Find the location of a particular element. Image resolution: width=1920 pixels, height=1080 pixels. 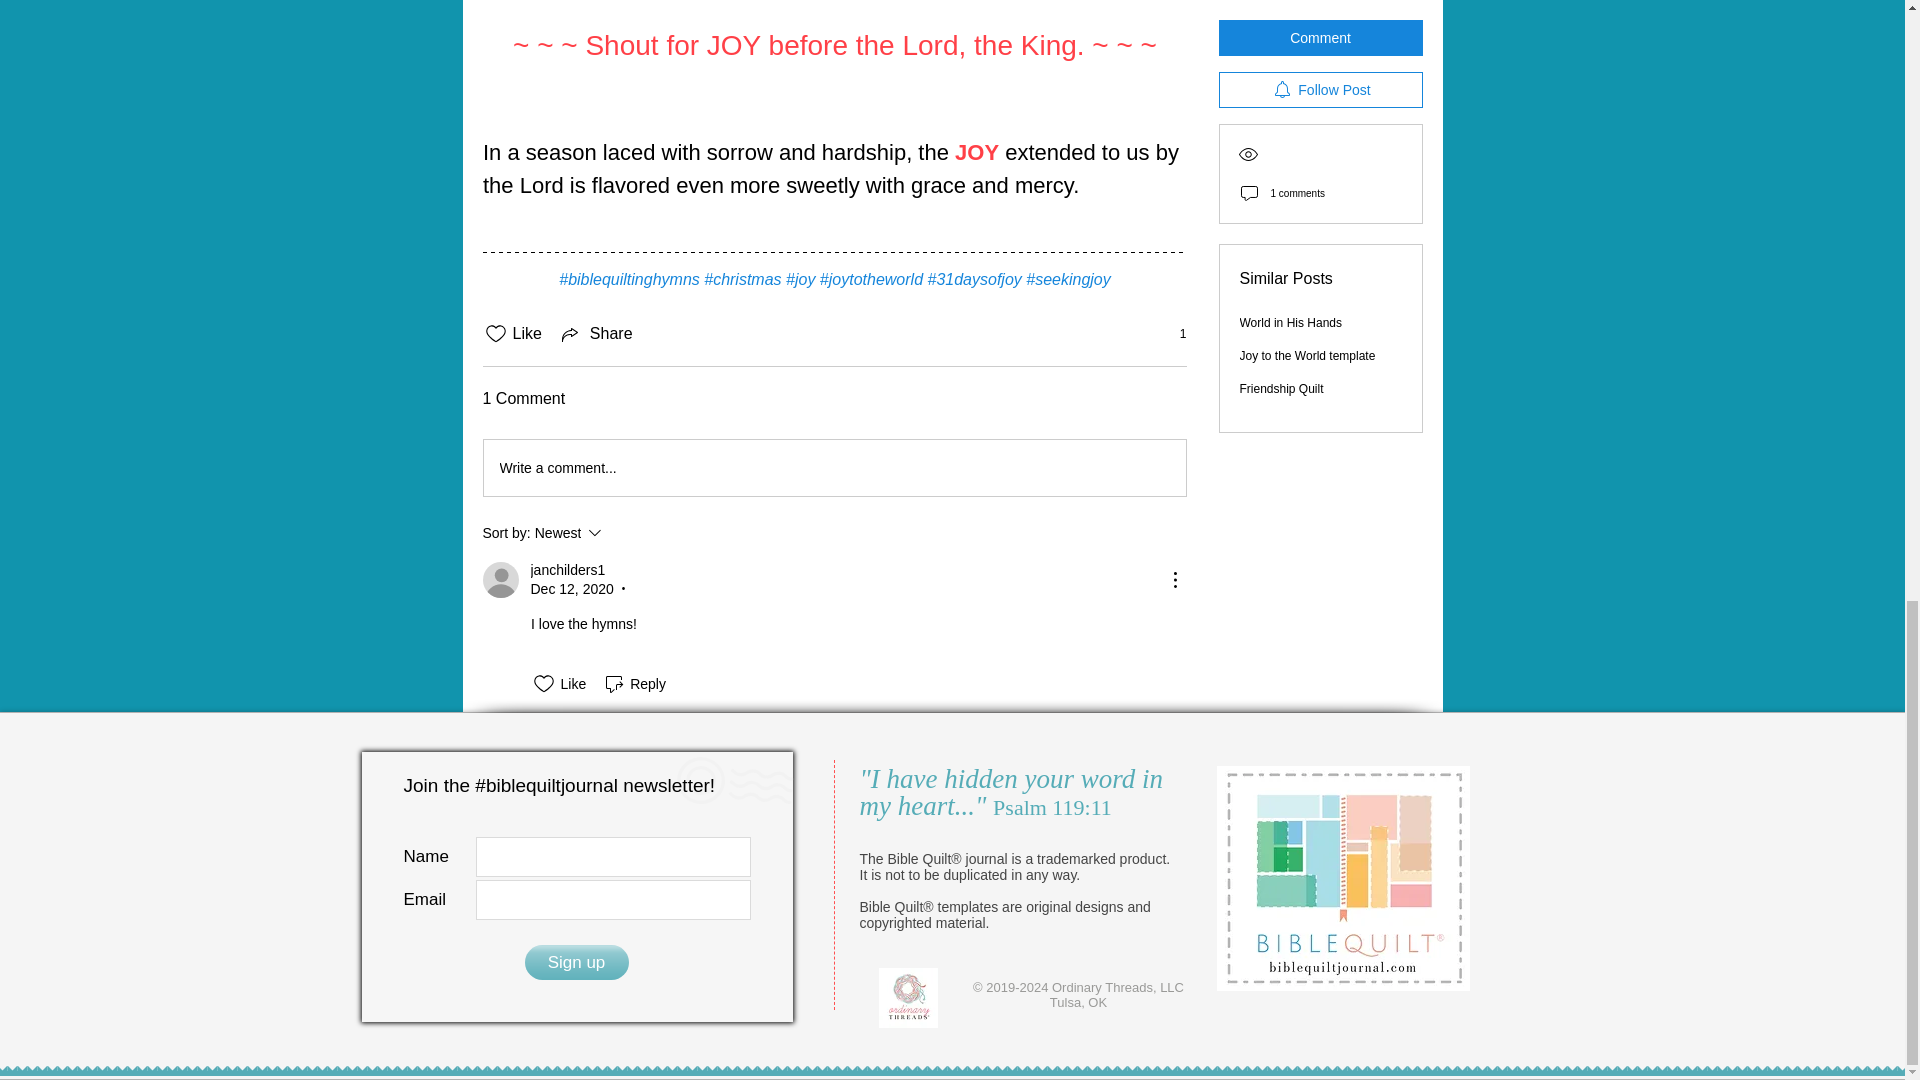

1 is located at coordinates (1172, 334).